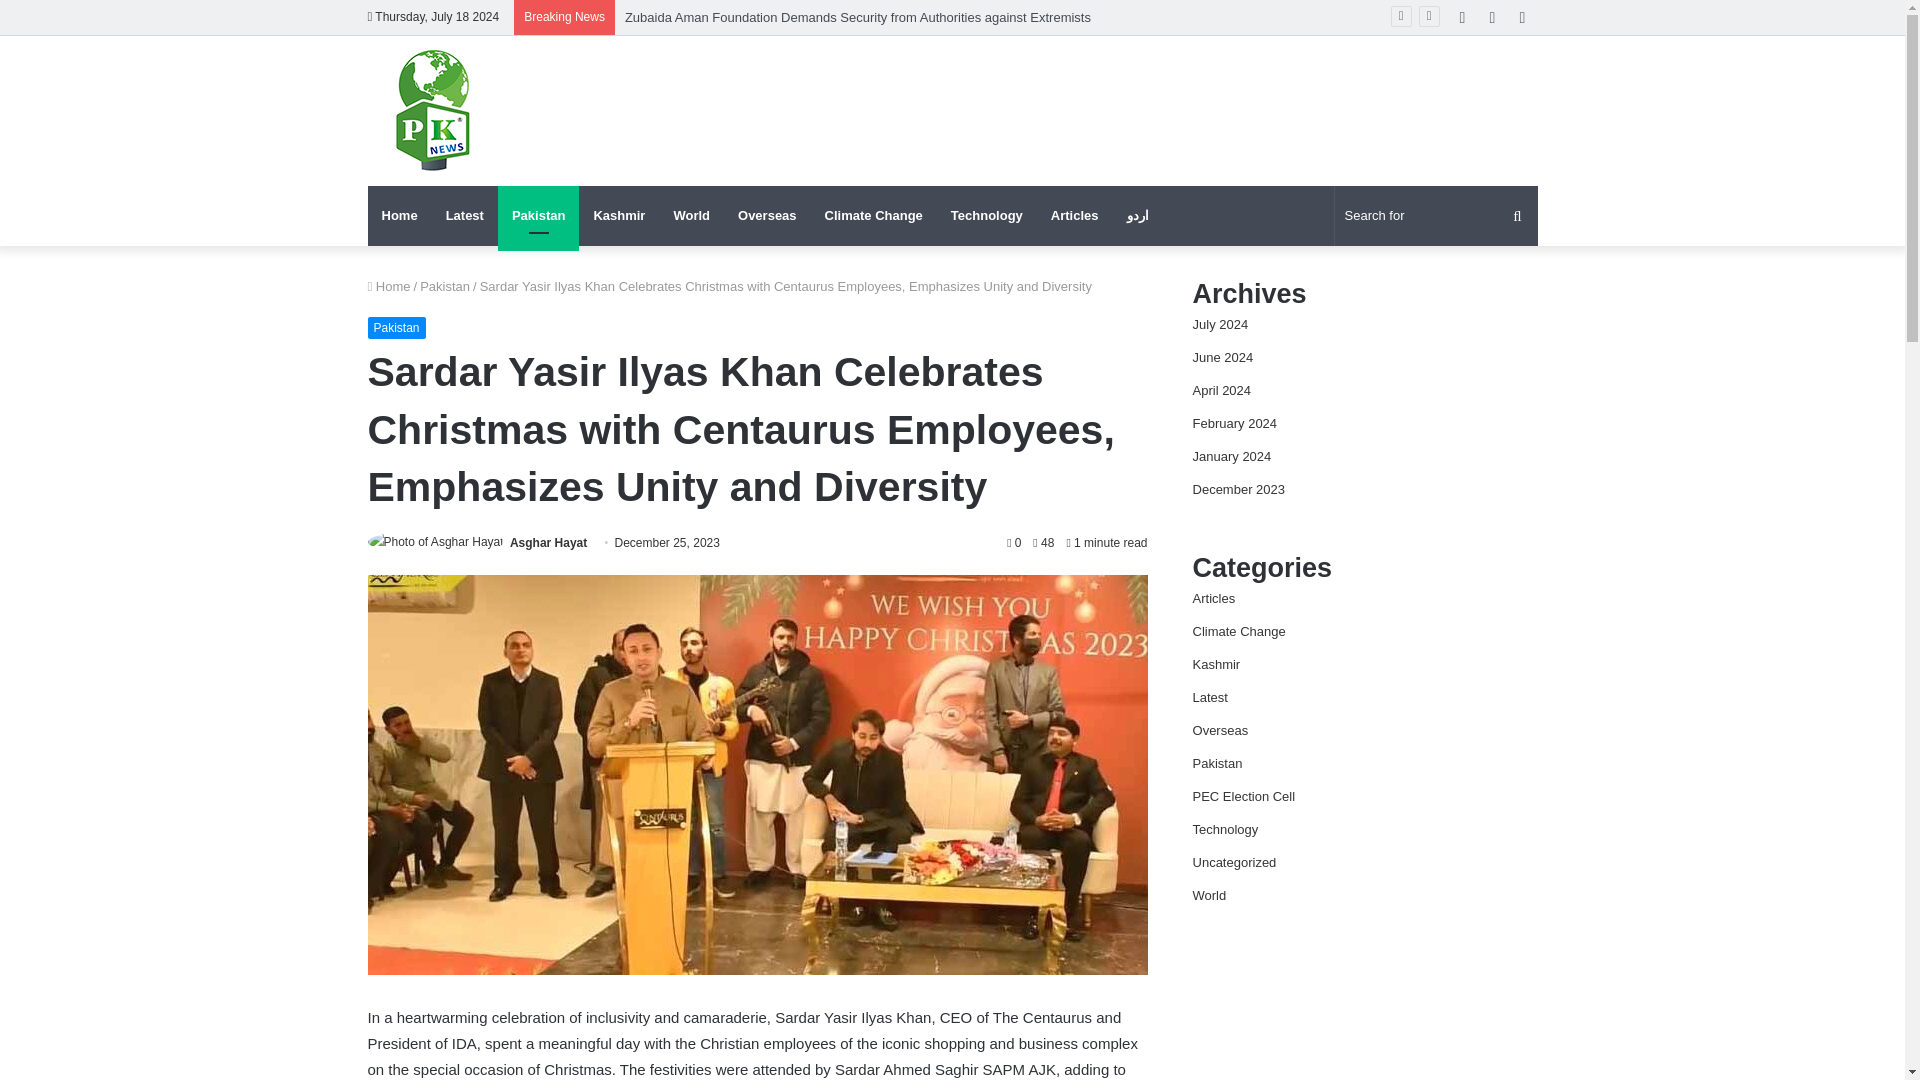 The width and height of the screenshot is (1920, 1080). I want to click on Asghar Hayat, so click(548, 542).